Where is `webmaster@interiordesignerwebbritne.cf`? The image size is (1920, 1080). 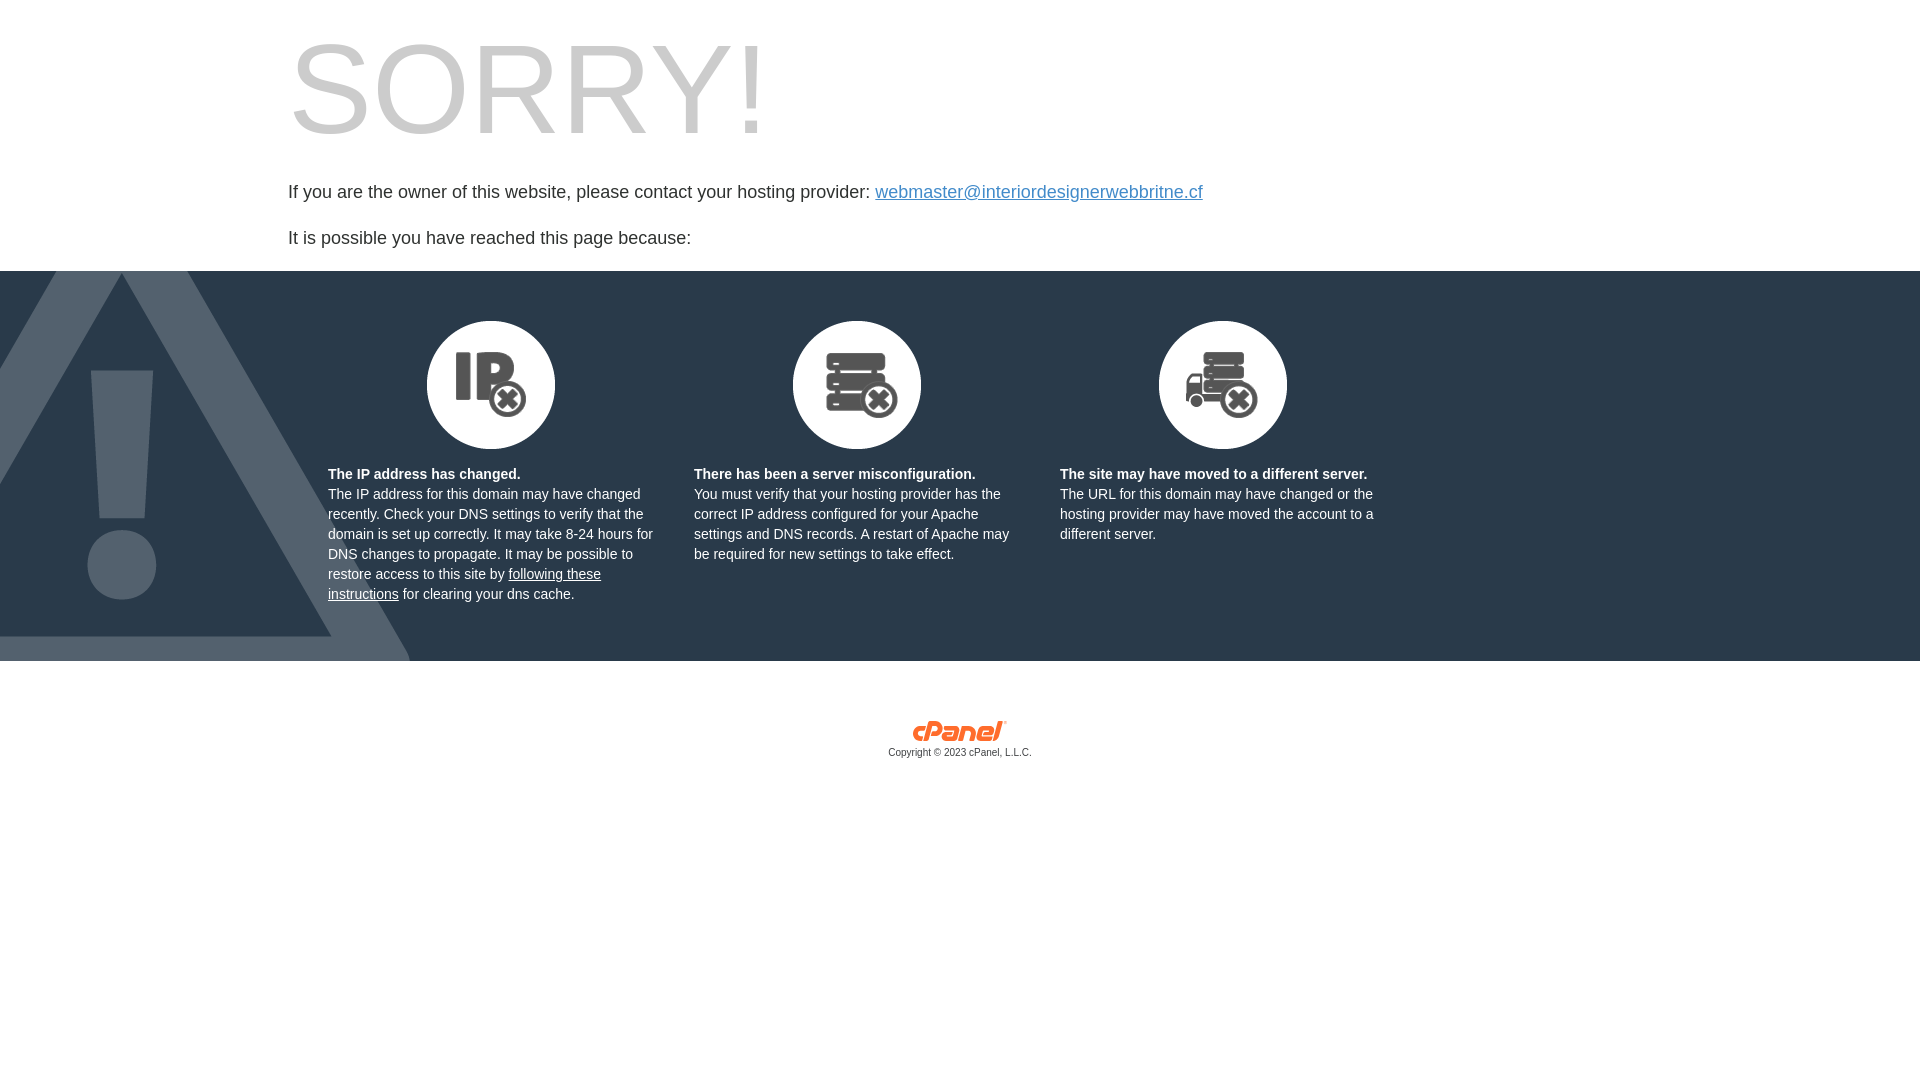
webmaster@interiordesignerwebbritne.cf is located at coordinates (1038, 192).